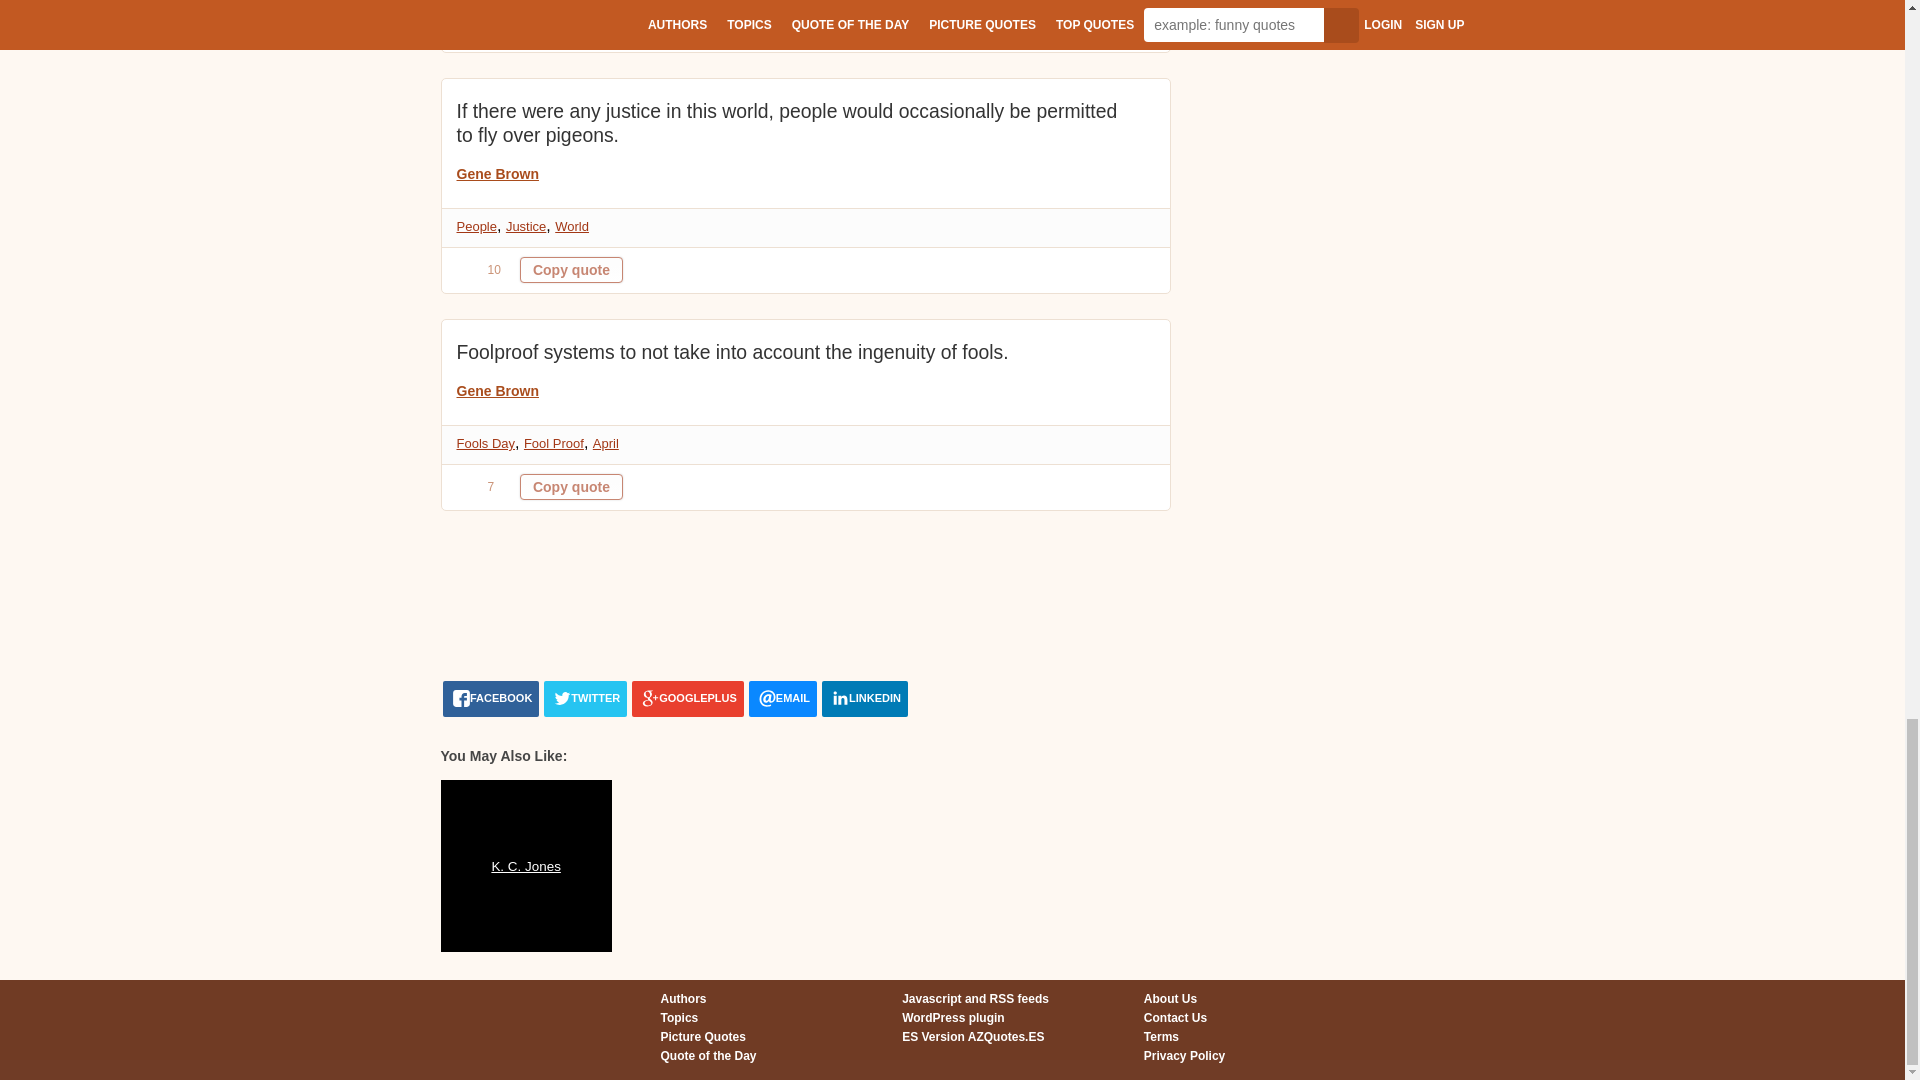 This screenshot has height=1080, width=1920. I want to click on Quote is copied, so click(571, 29).